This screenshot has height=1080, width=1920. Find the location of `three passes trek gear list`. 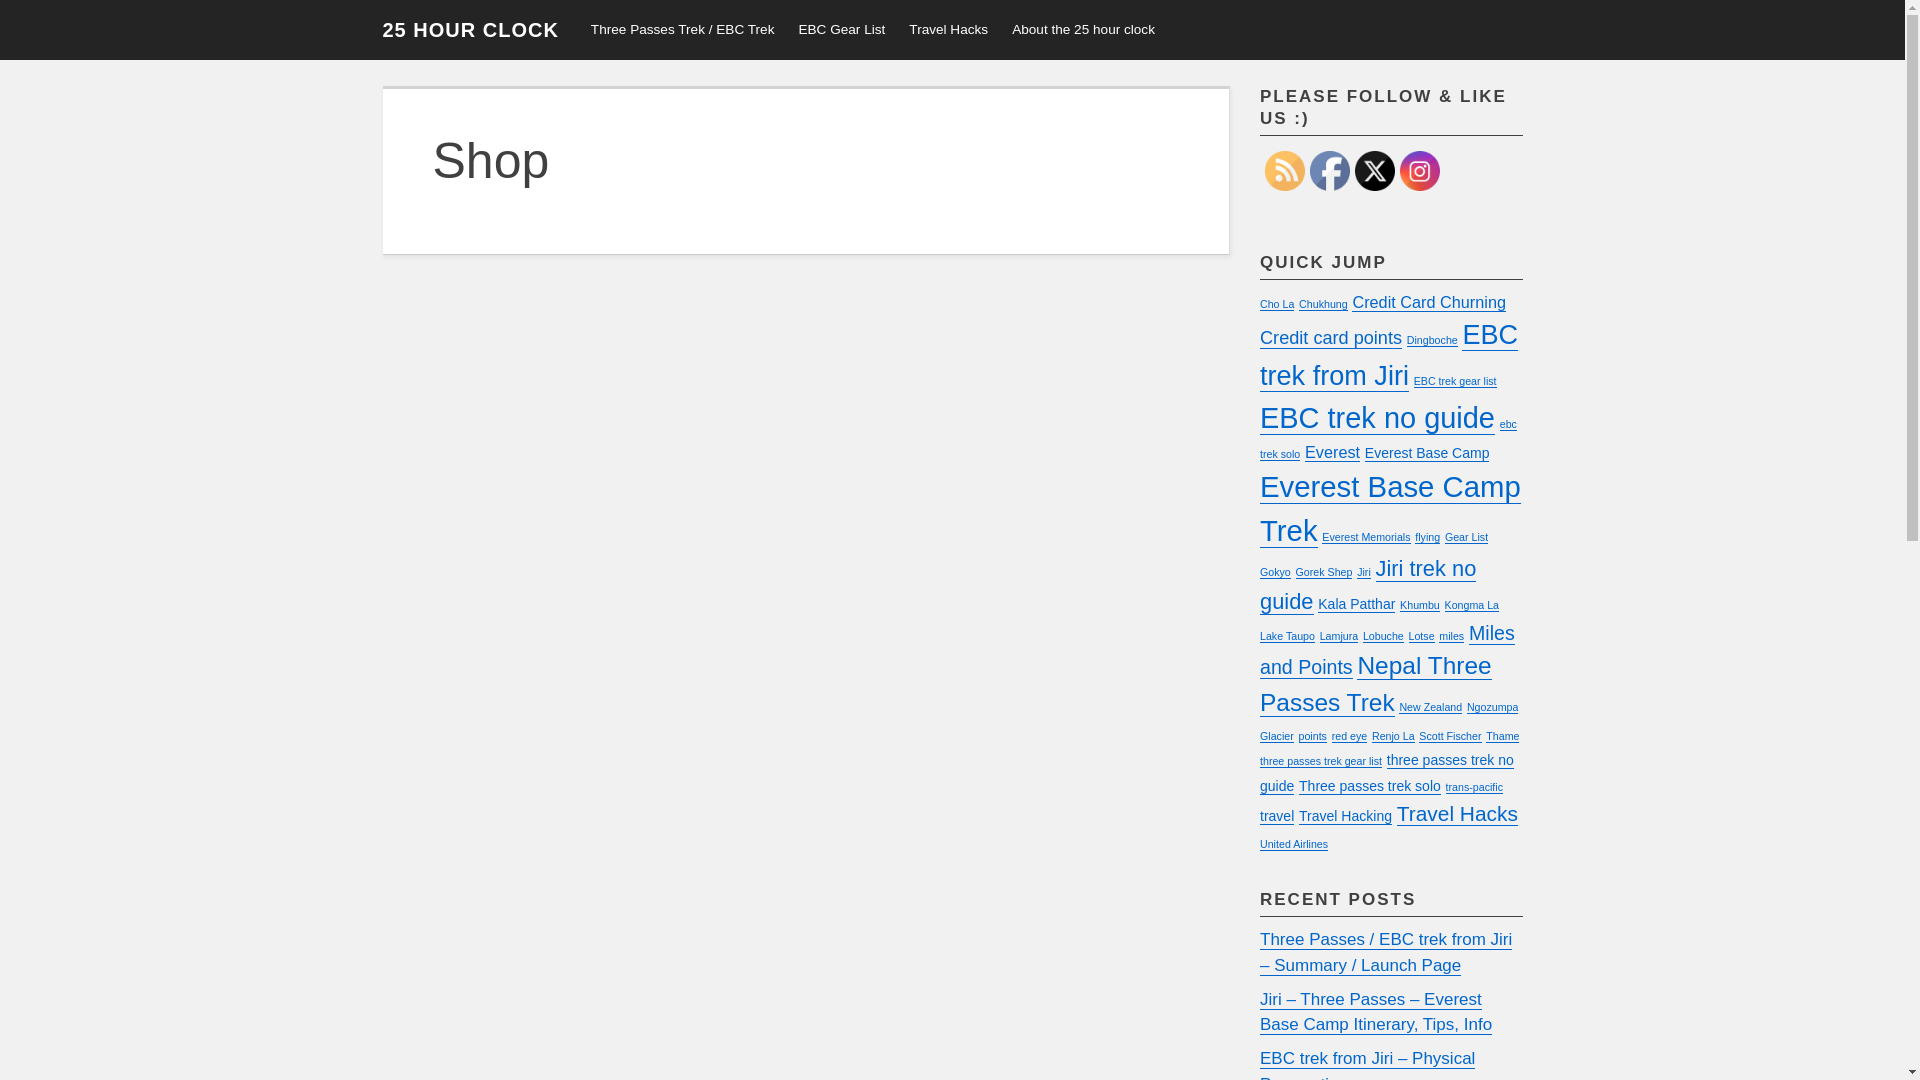

three passes trek gear list is located at coordinates (1321, 762).